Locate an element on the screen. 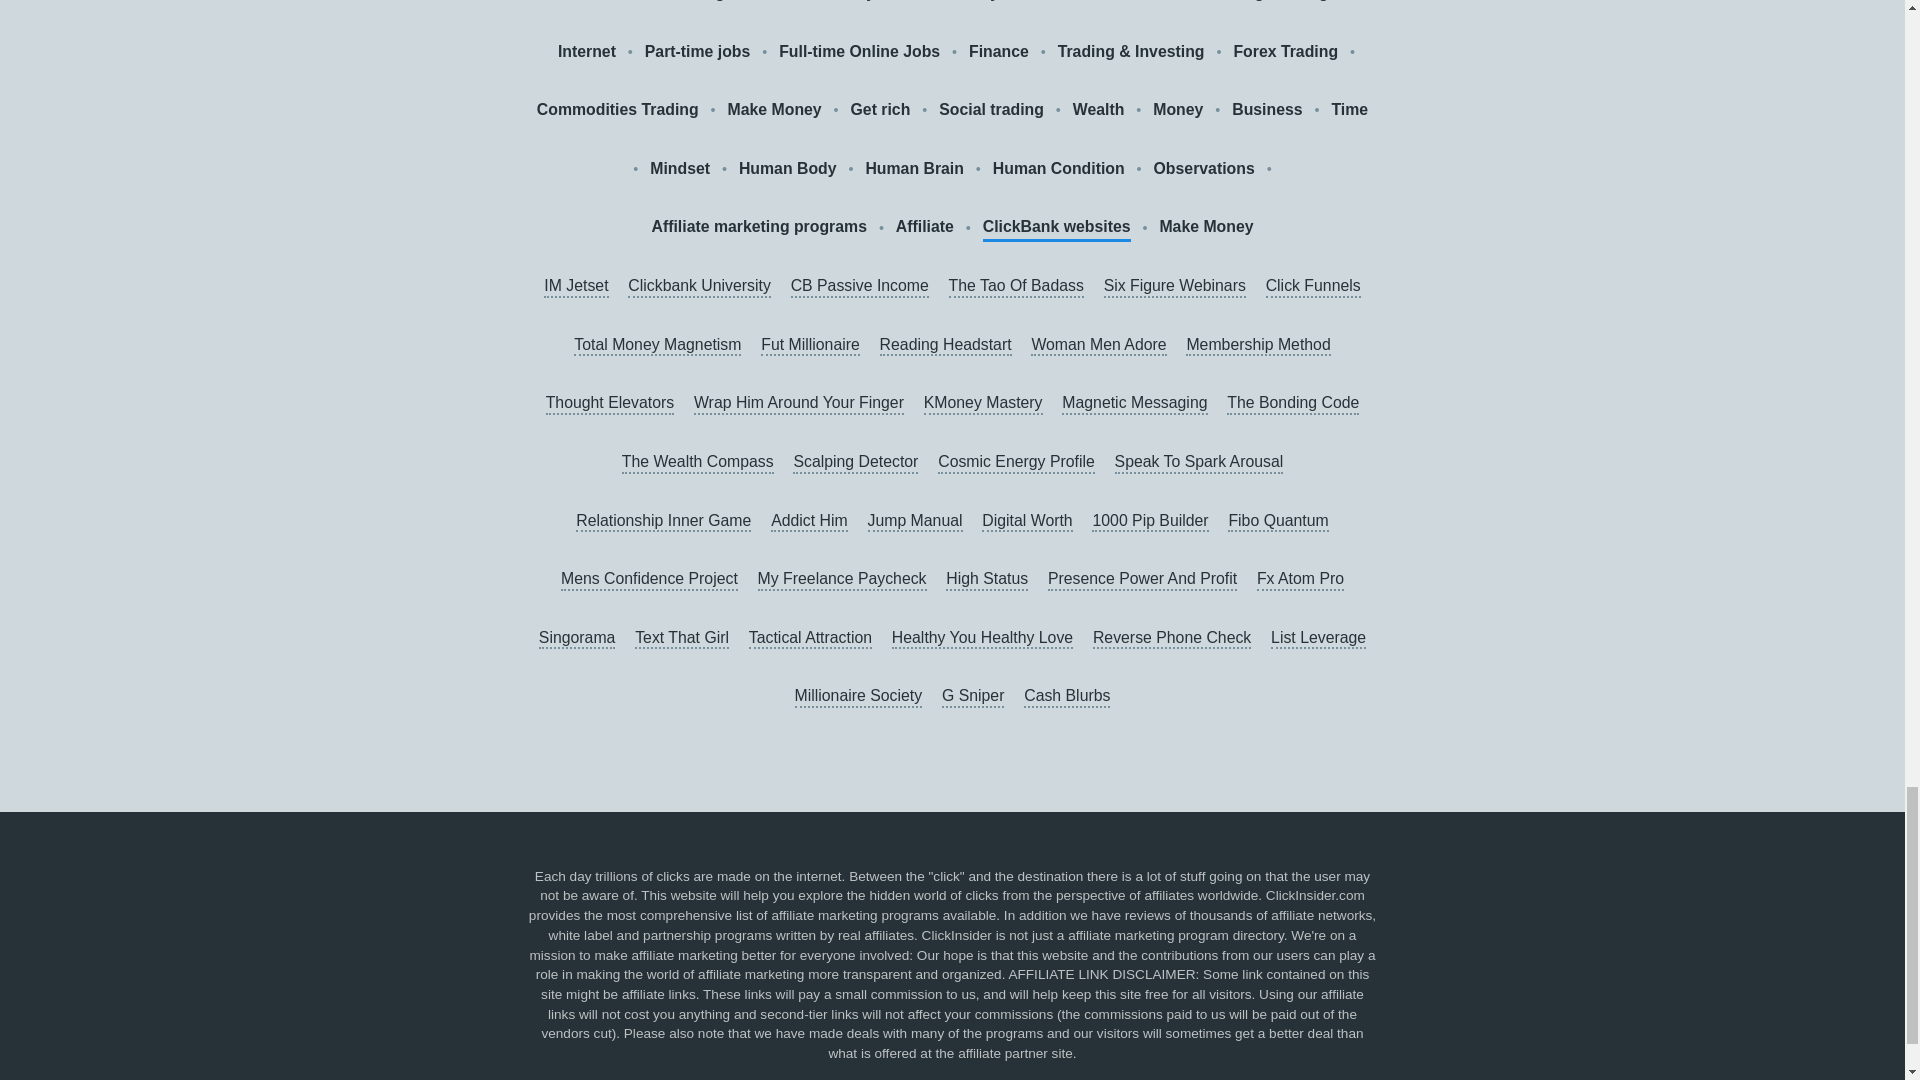  Part-time jobs is located at coordinates (698, 52).